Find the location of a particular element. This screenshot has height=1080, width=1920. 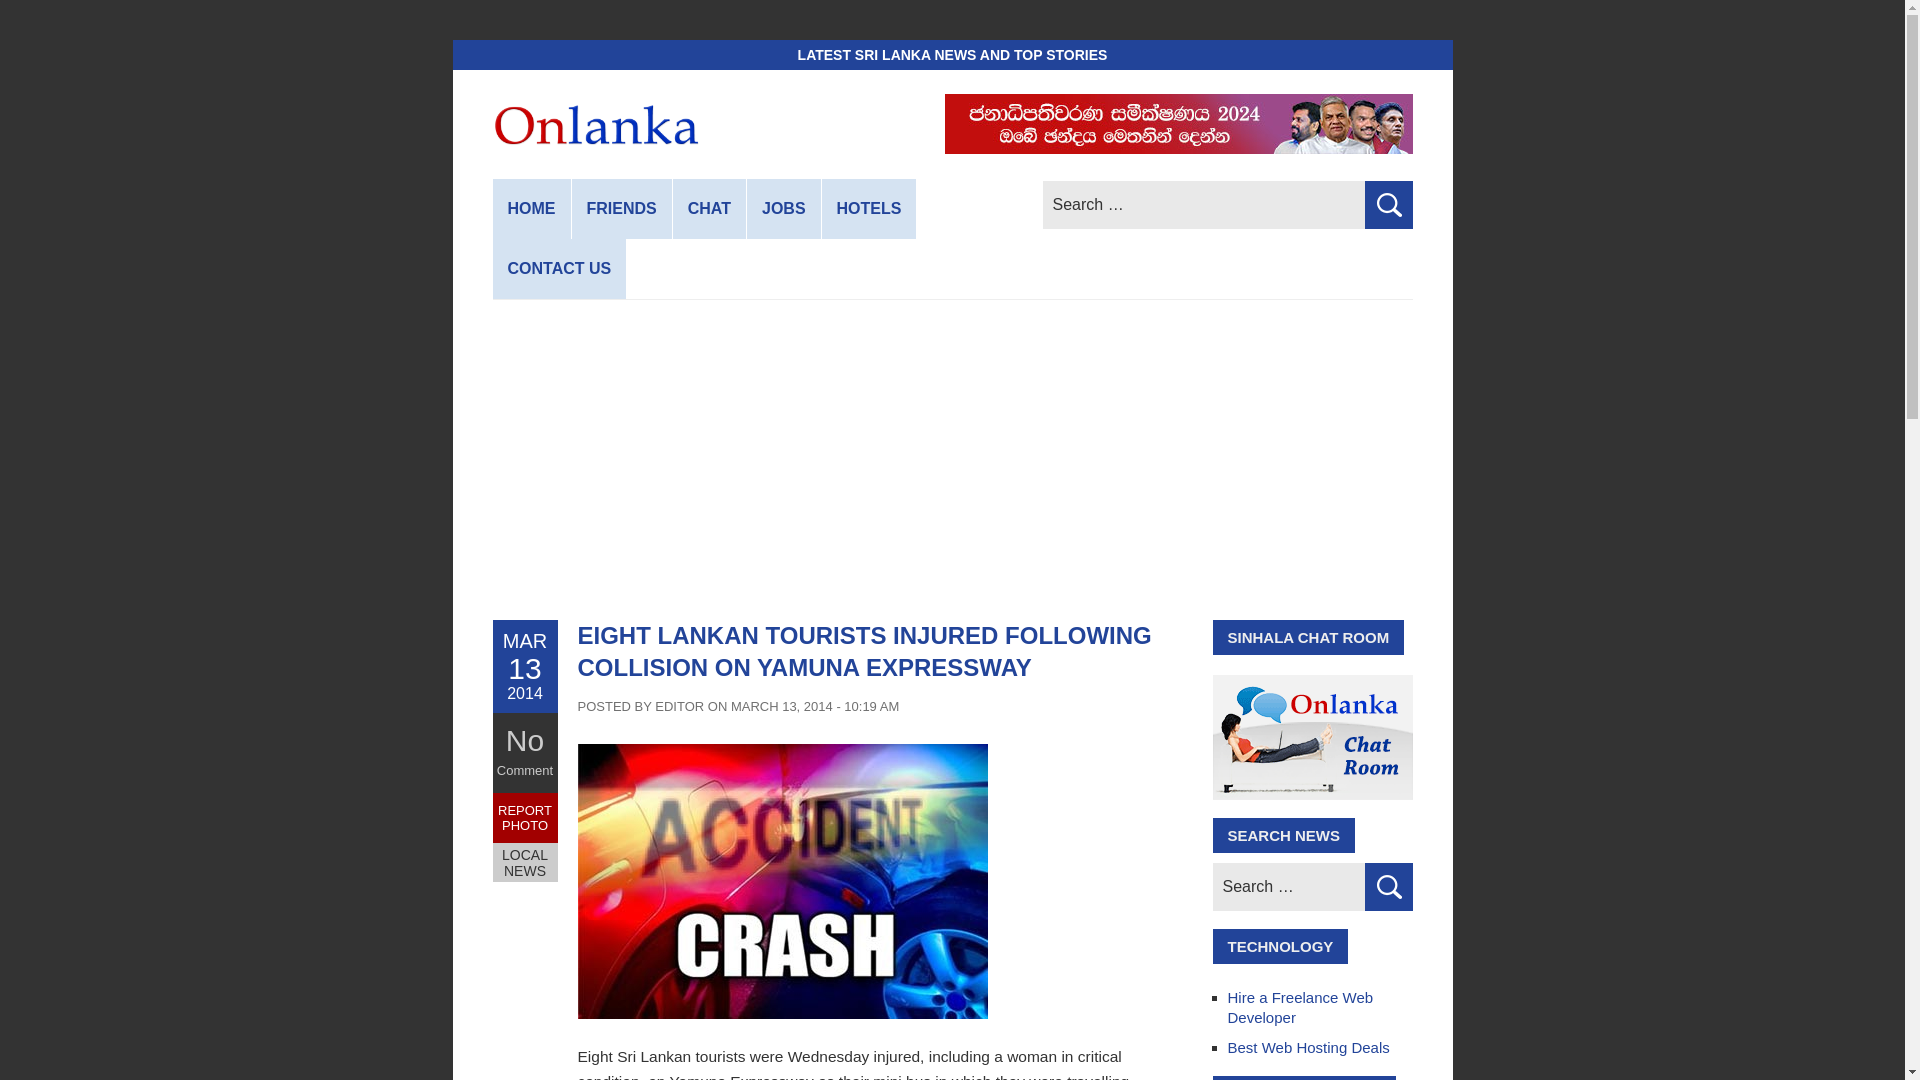

Sri Lanka chat is located at coordinates (710, 208).